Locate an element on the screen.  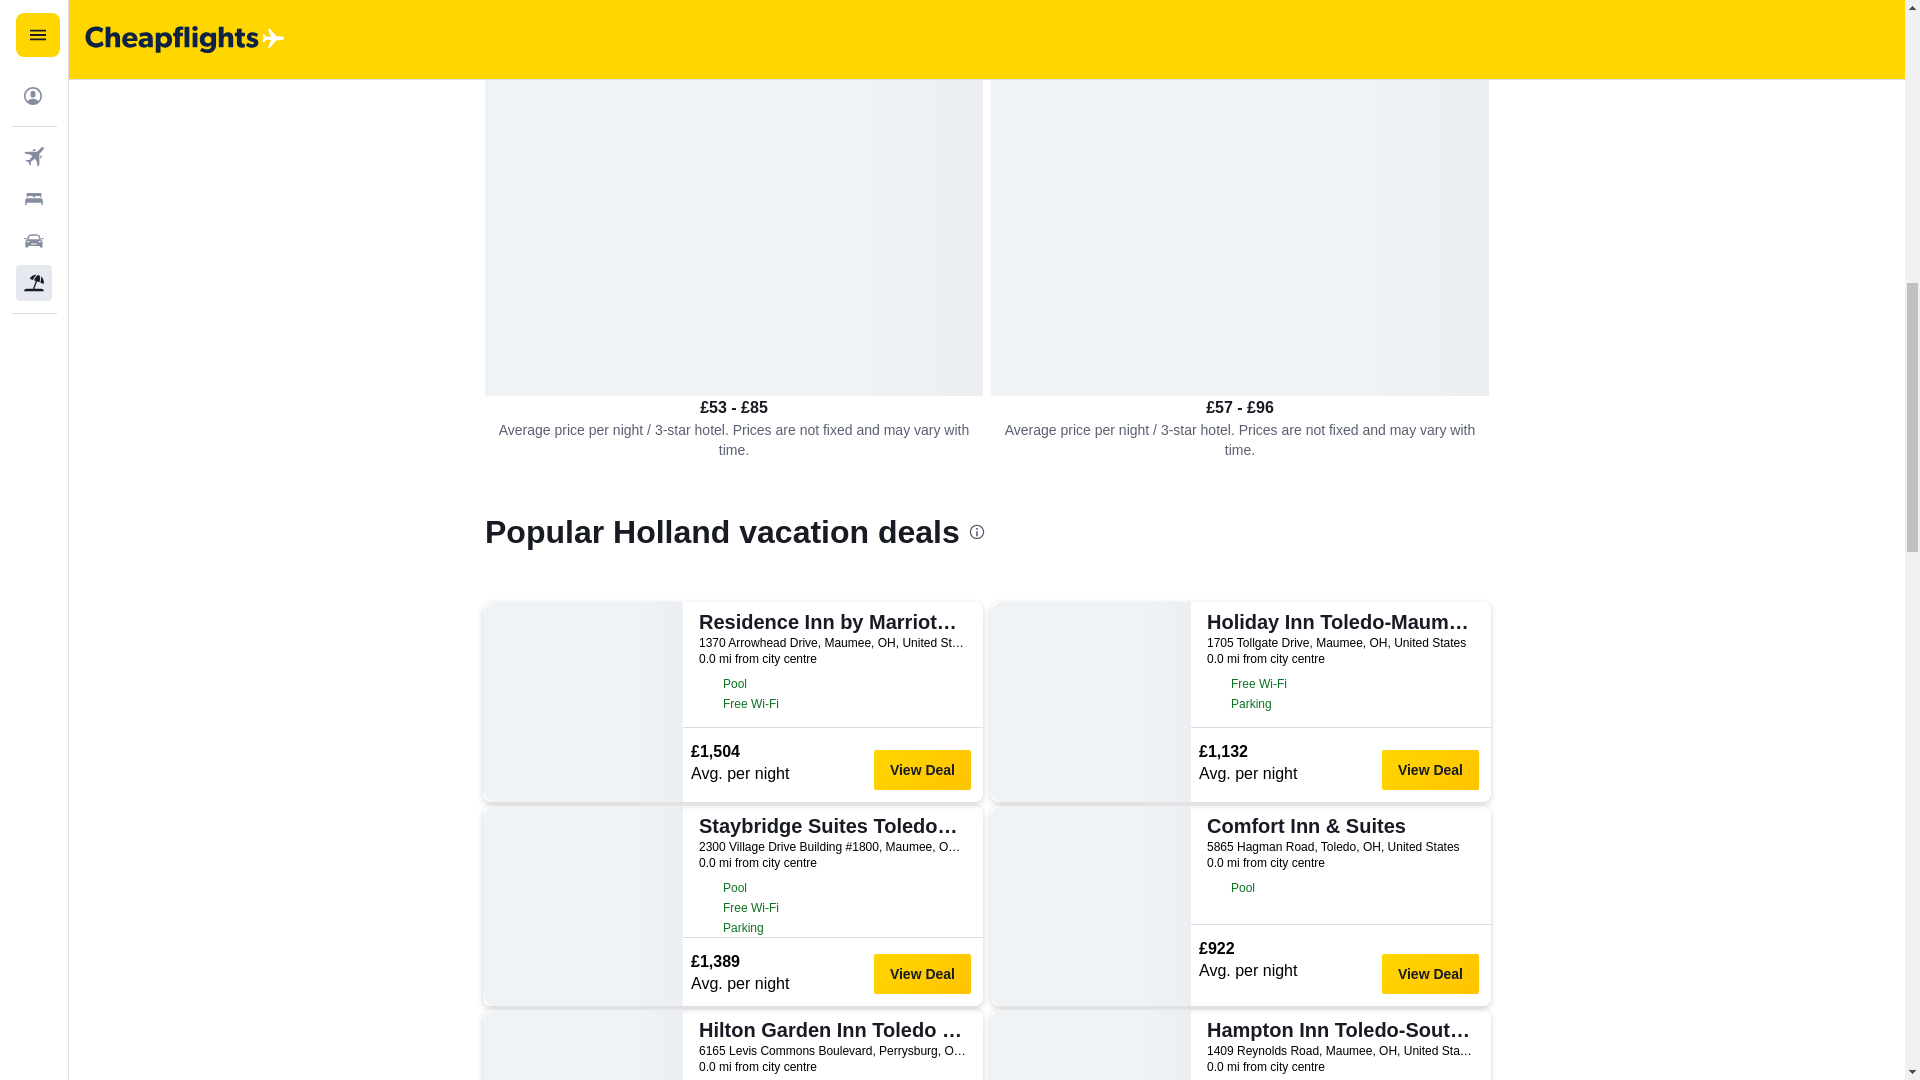
Staybridge Suites Toledo - Maumee is located at coordinates (830, 826).